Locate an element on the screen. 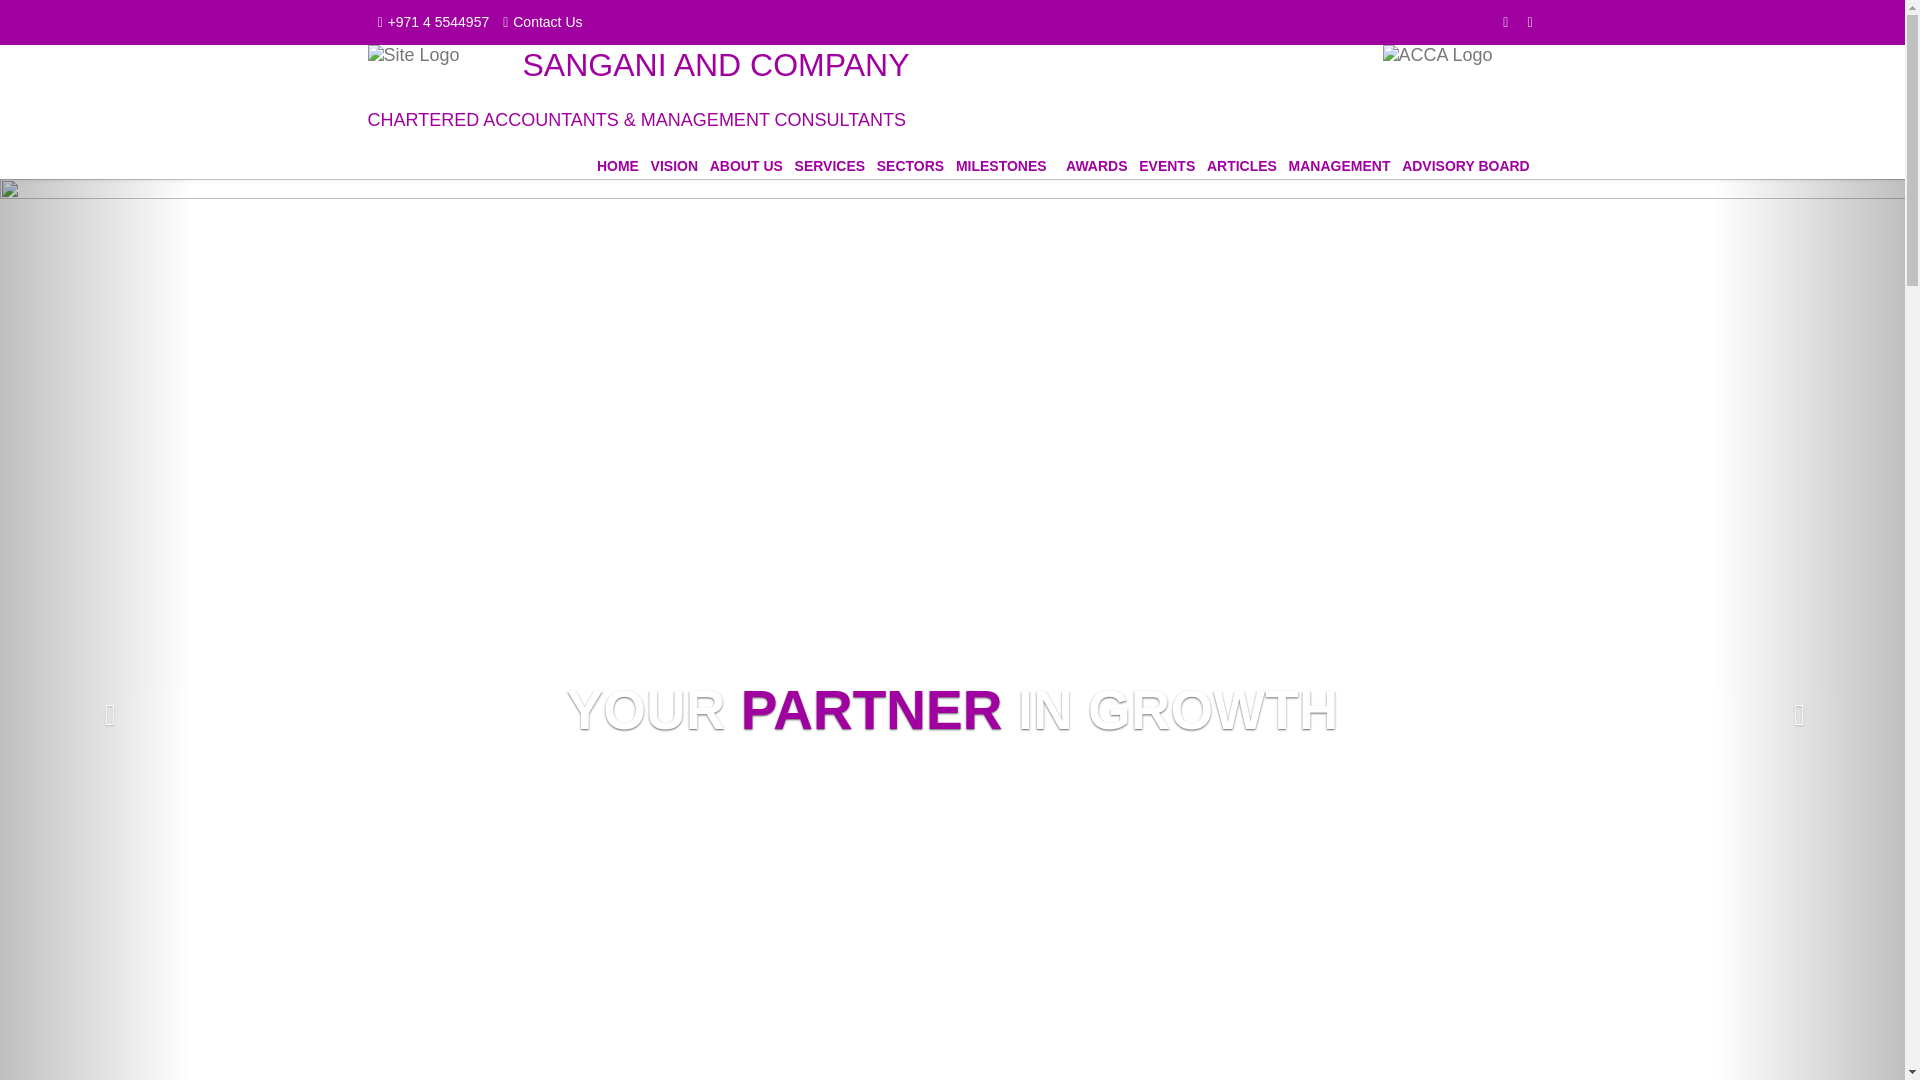  MILESTONES is located at coordinates (1001, 165).